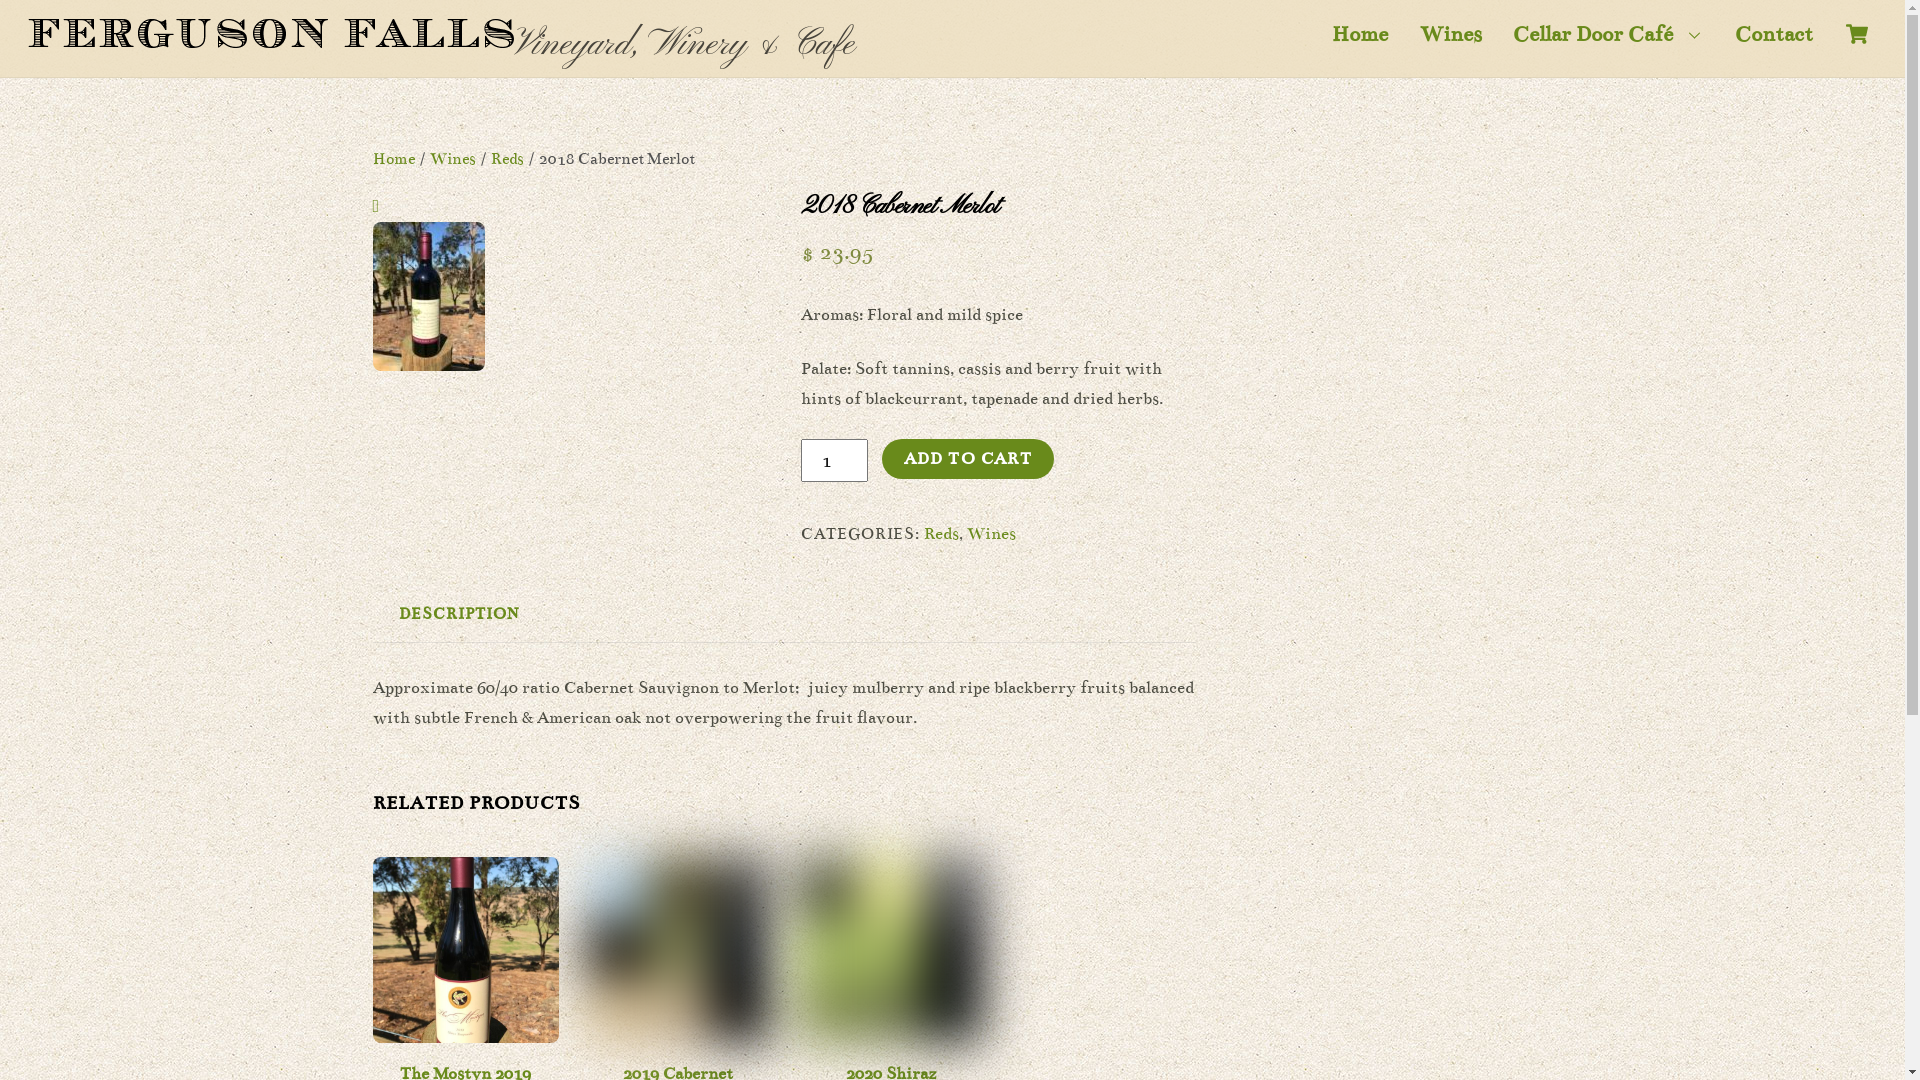 The width and height of the screenshot is (1920, 1080). Describe the element at coordinates (992, 534) in the screenshot. I see `Wines` at that location.